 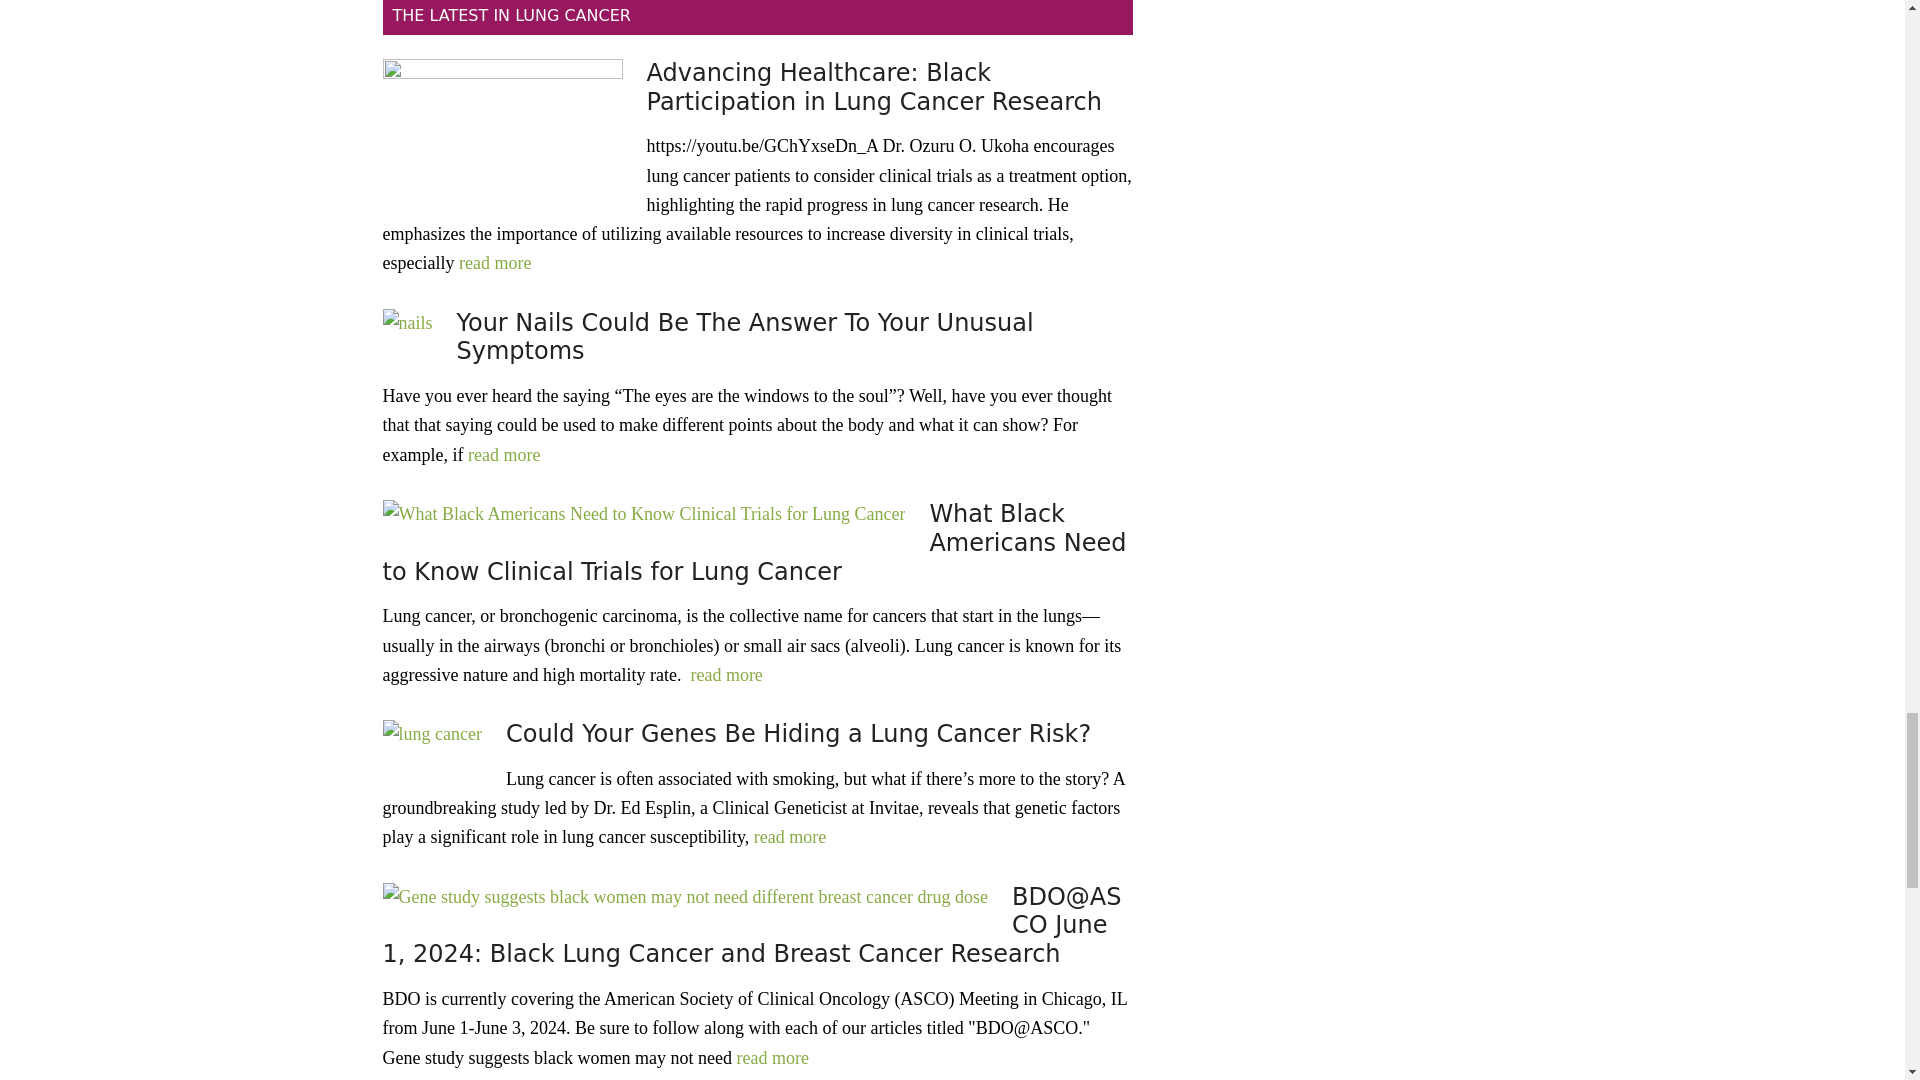 I want to click on Your Nails Could Be The Answer To Your Unusual Symptoms, so click(x=744, y=337).